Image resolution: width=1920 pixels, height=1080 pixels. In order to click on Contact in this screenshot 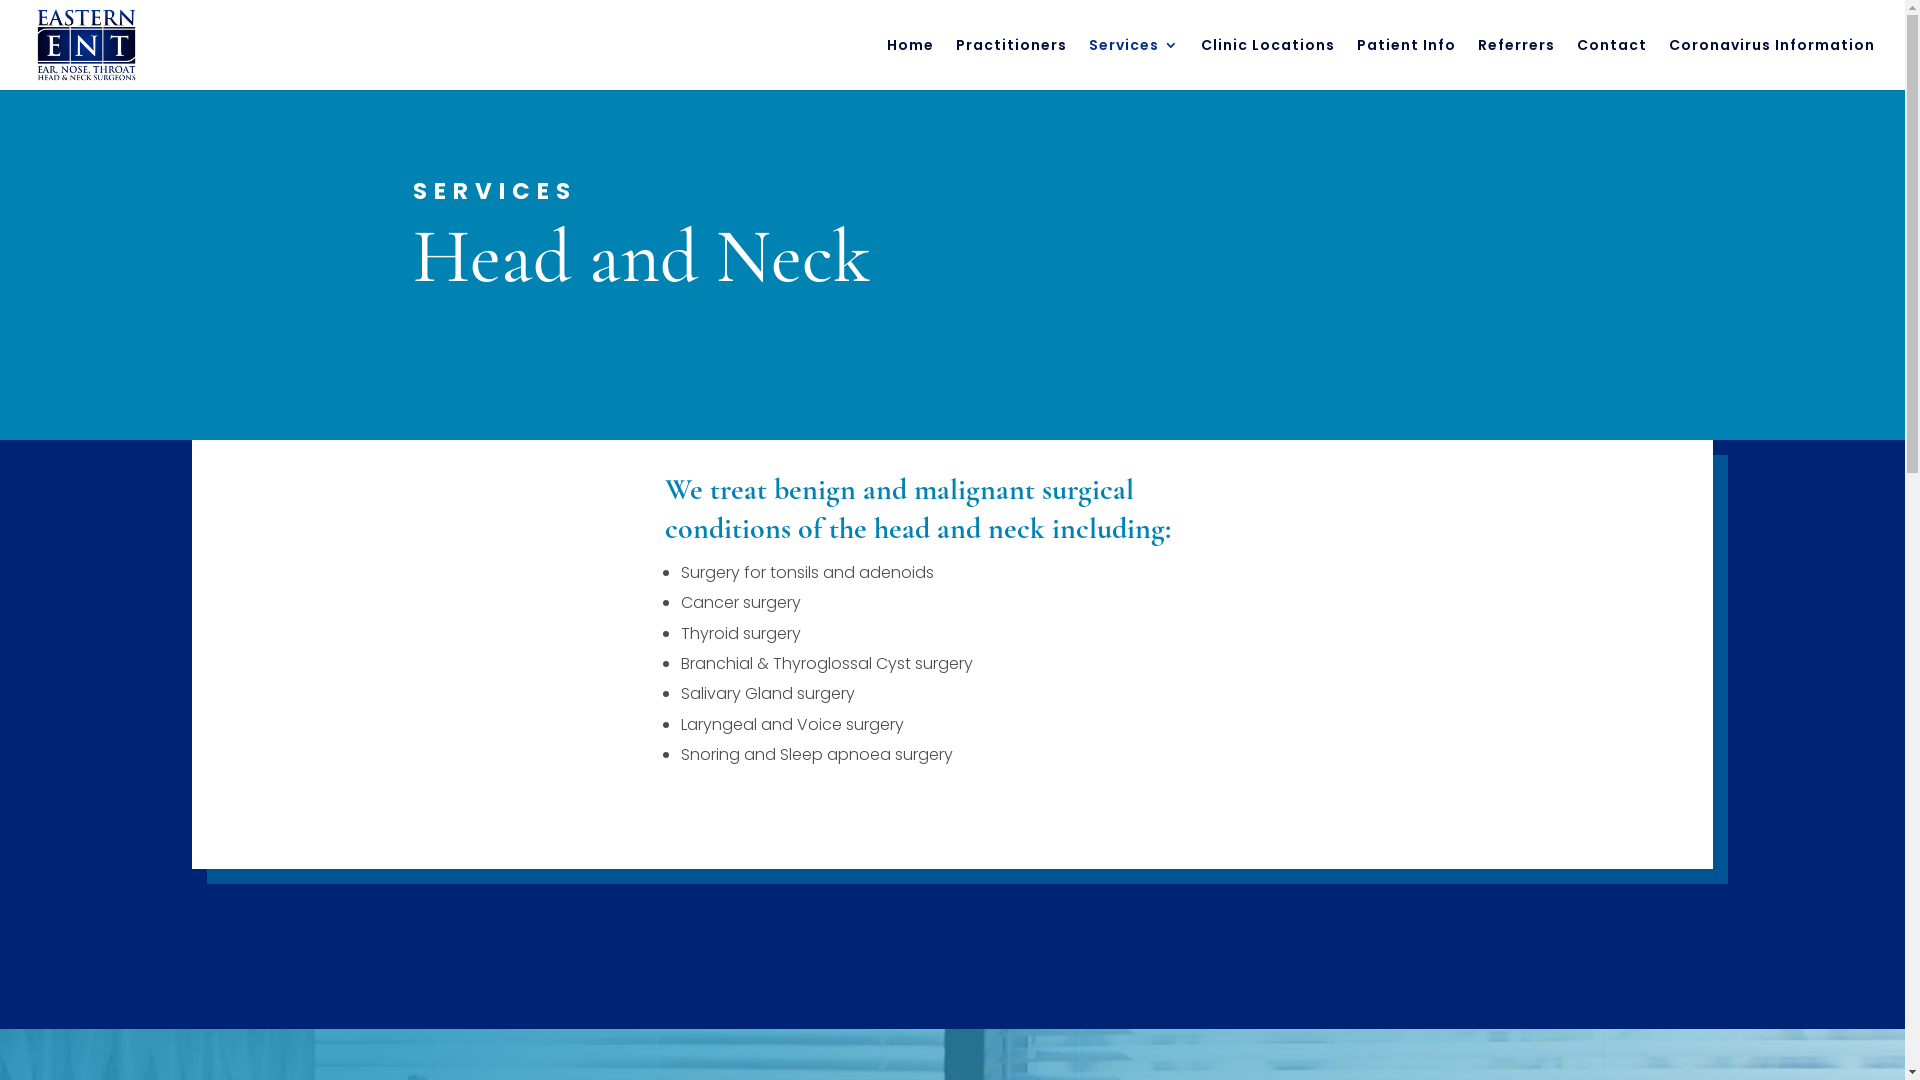, I will do `click(1612, 64)`.